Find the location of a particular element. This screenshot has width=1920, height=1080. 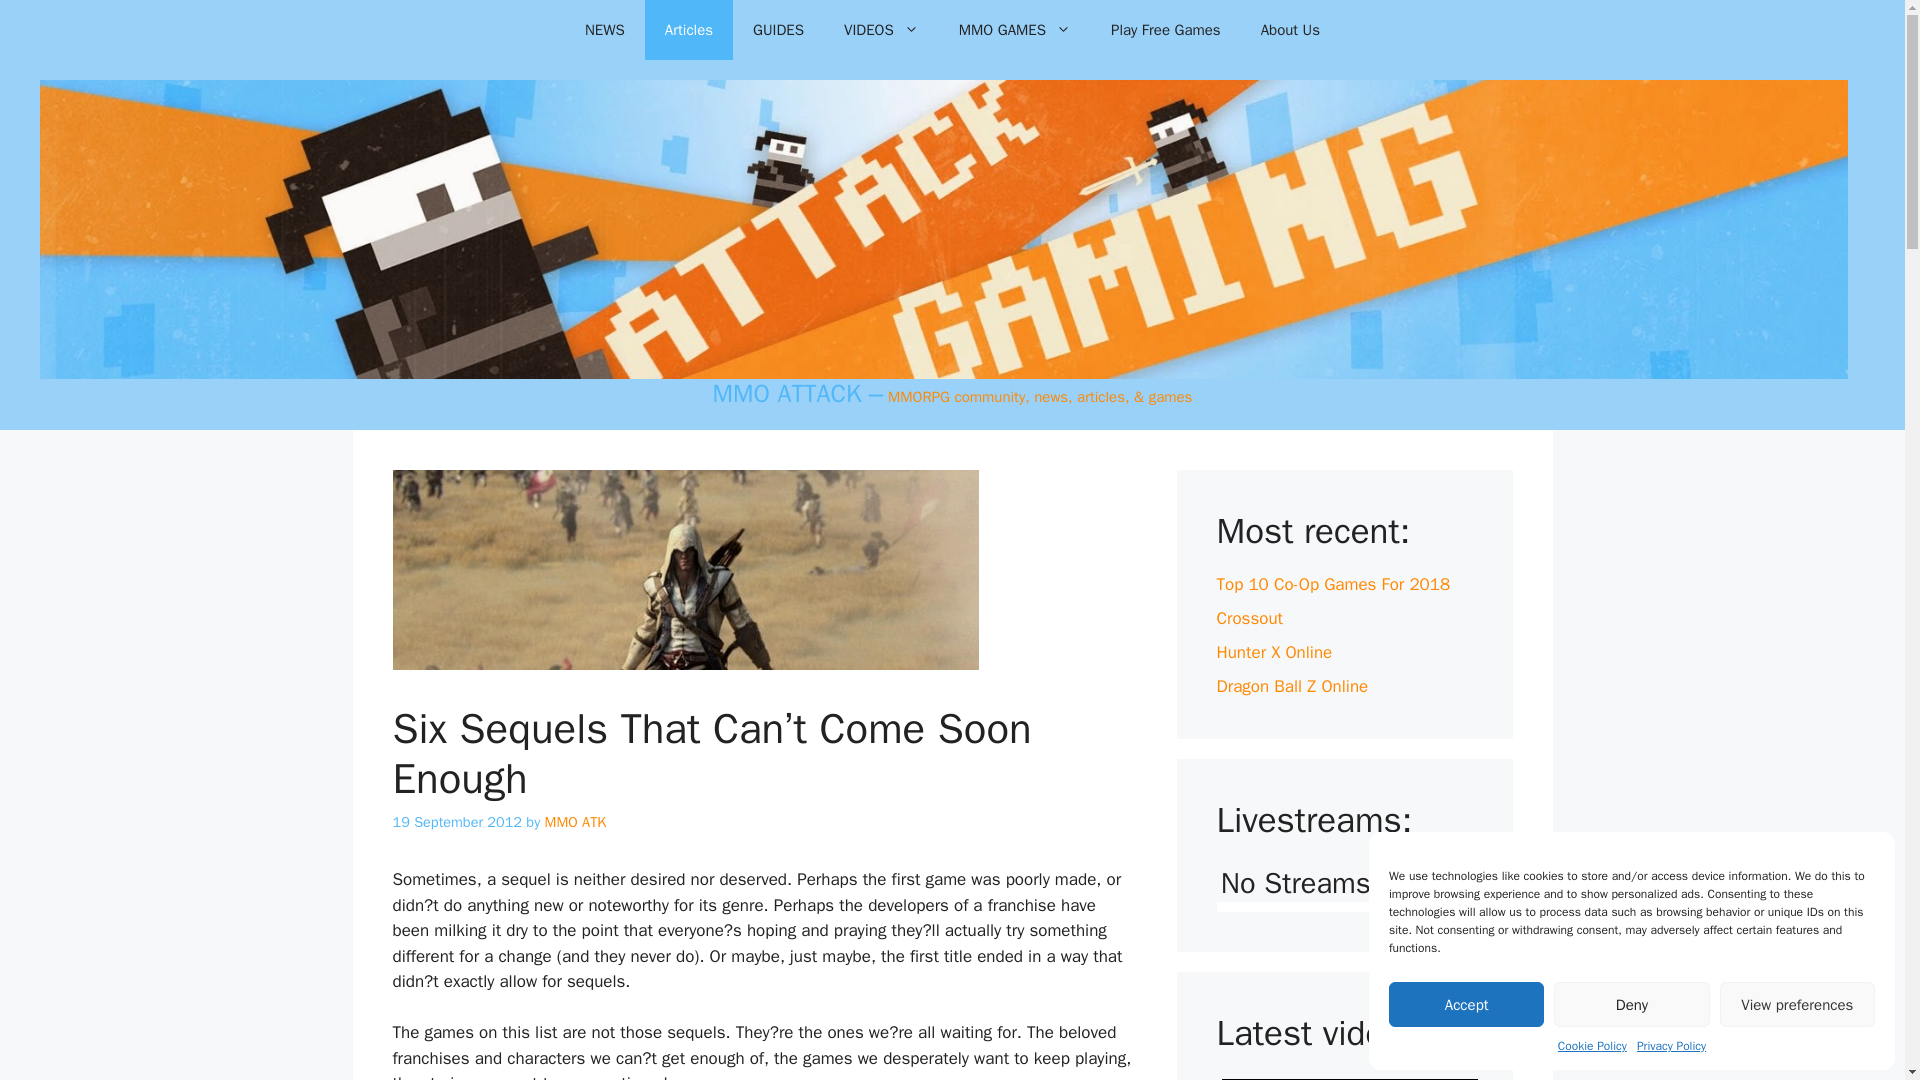

MMO GAMES is located at coordinates (1014, 30).